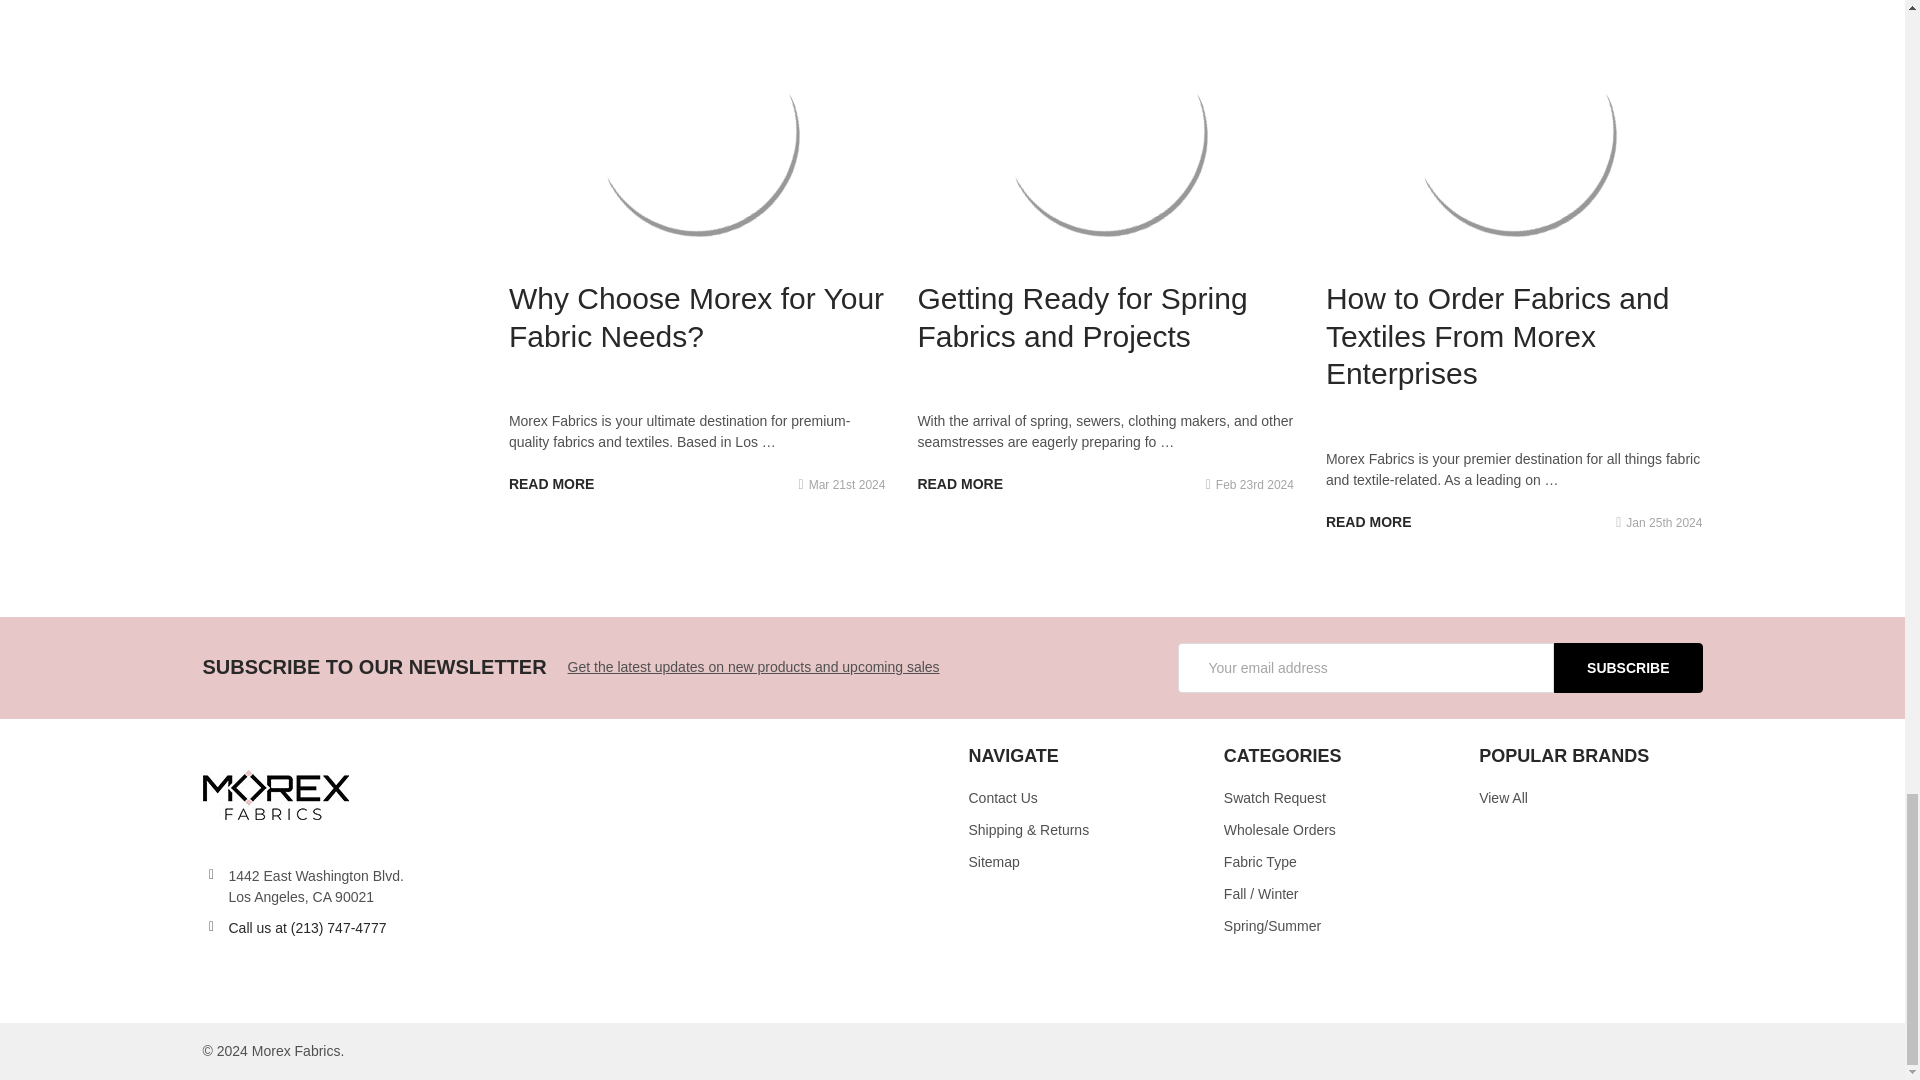 The height and width of the screenshot is (1080, 1920). I want to click on Why Choose Morex for Your Fabric Needs?, so click(698, 133).